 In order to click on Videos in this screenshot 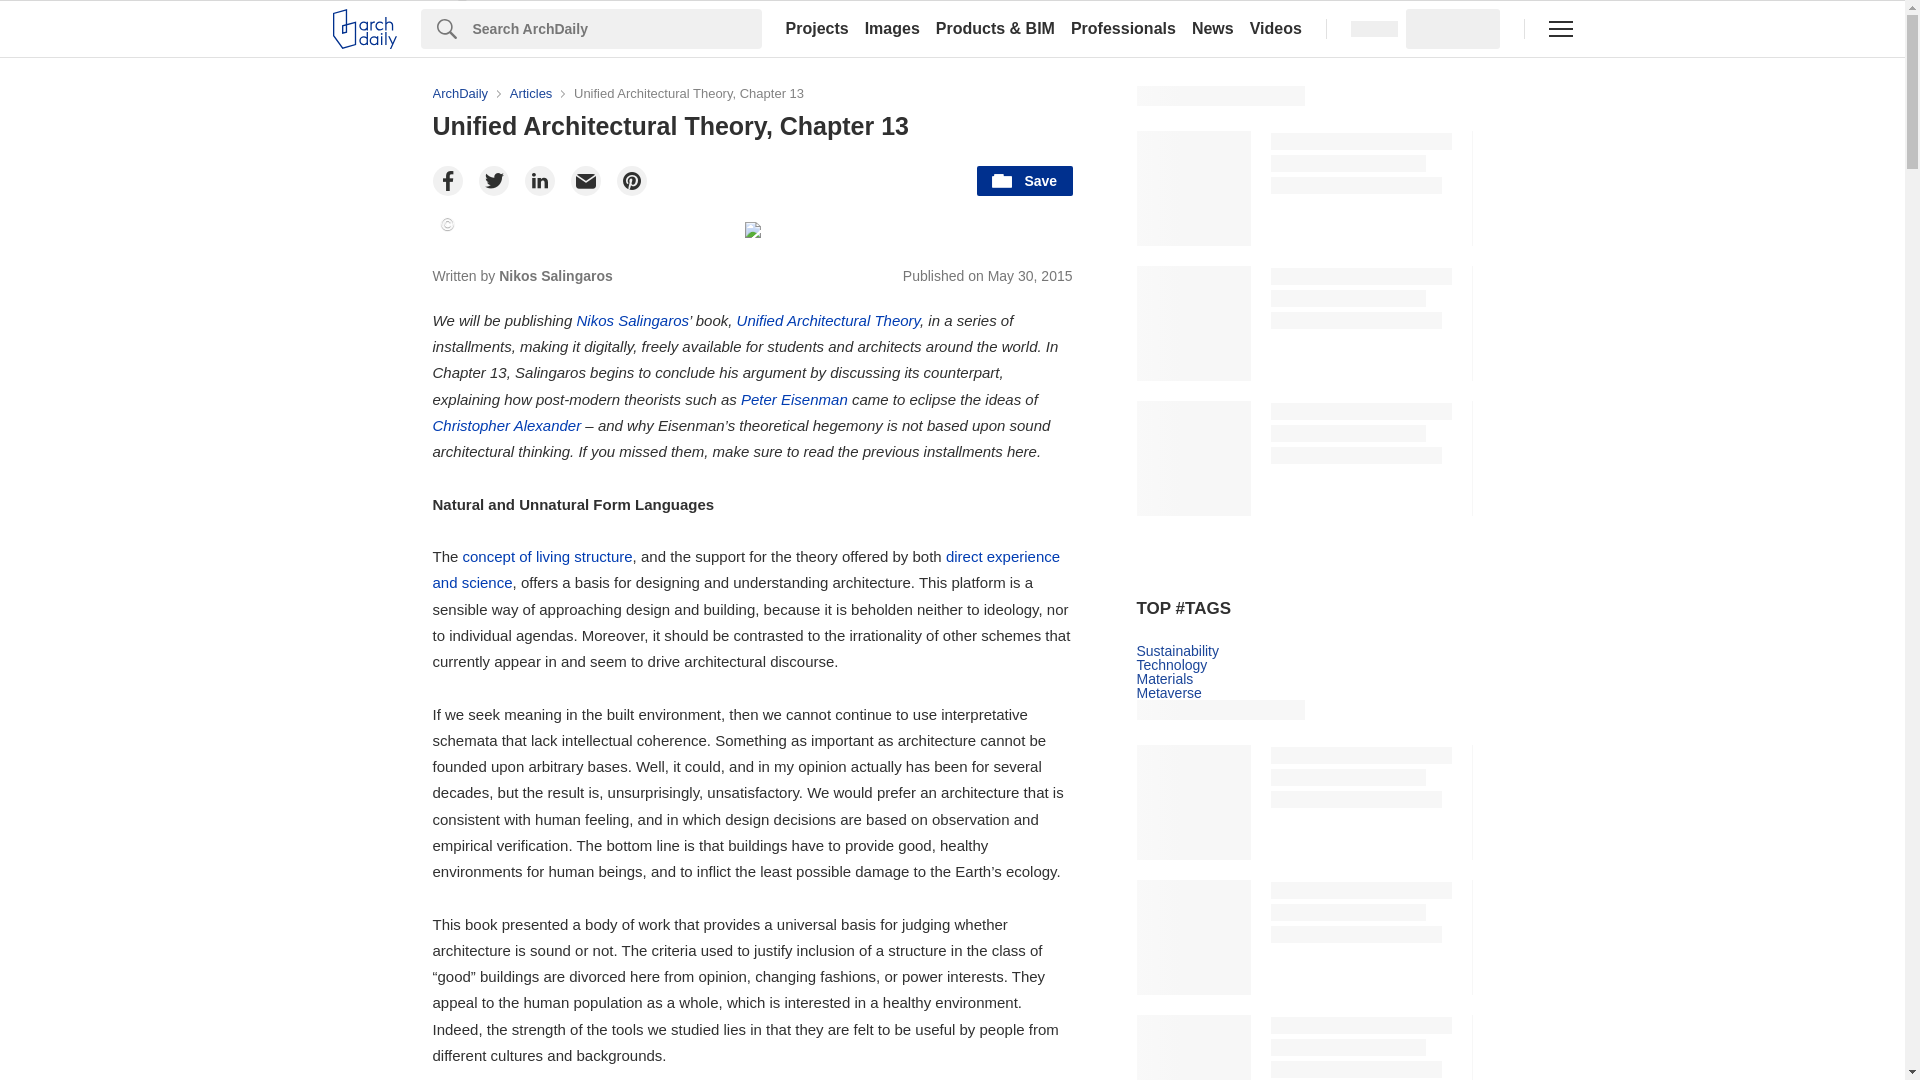, I will do `click(1276, 28)`.